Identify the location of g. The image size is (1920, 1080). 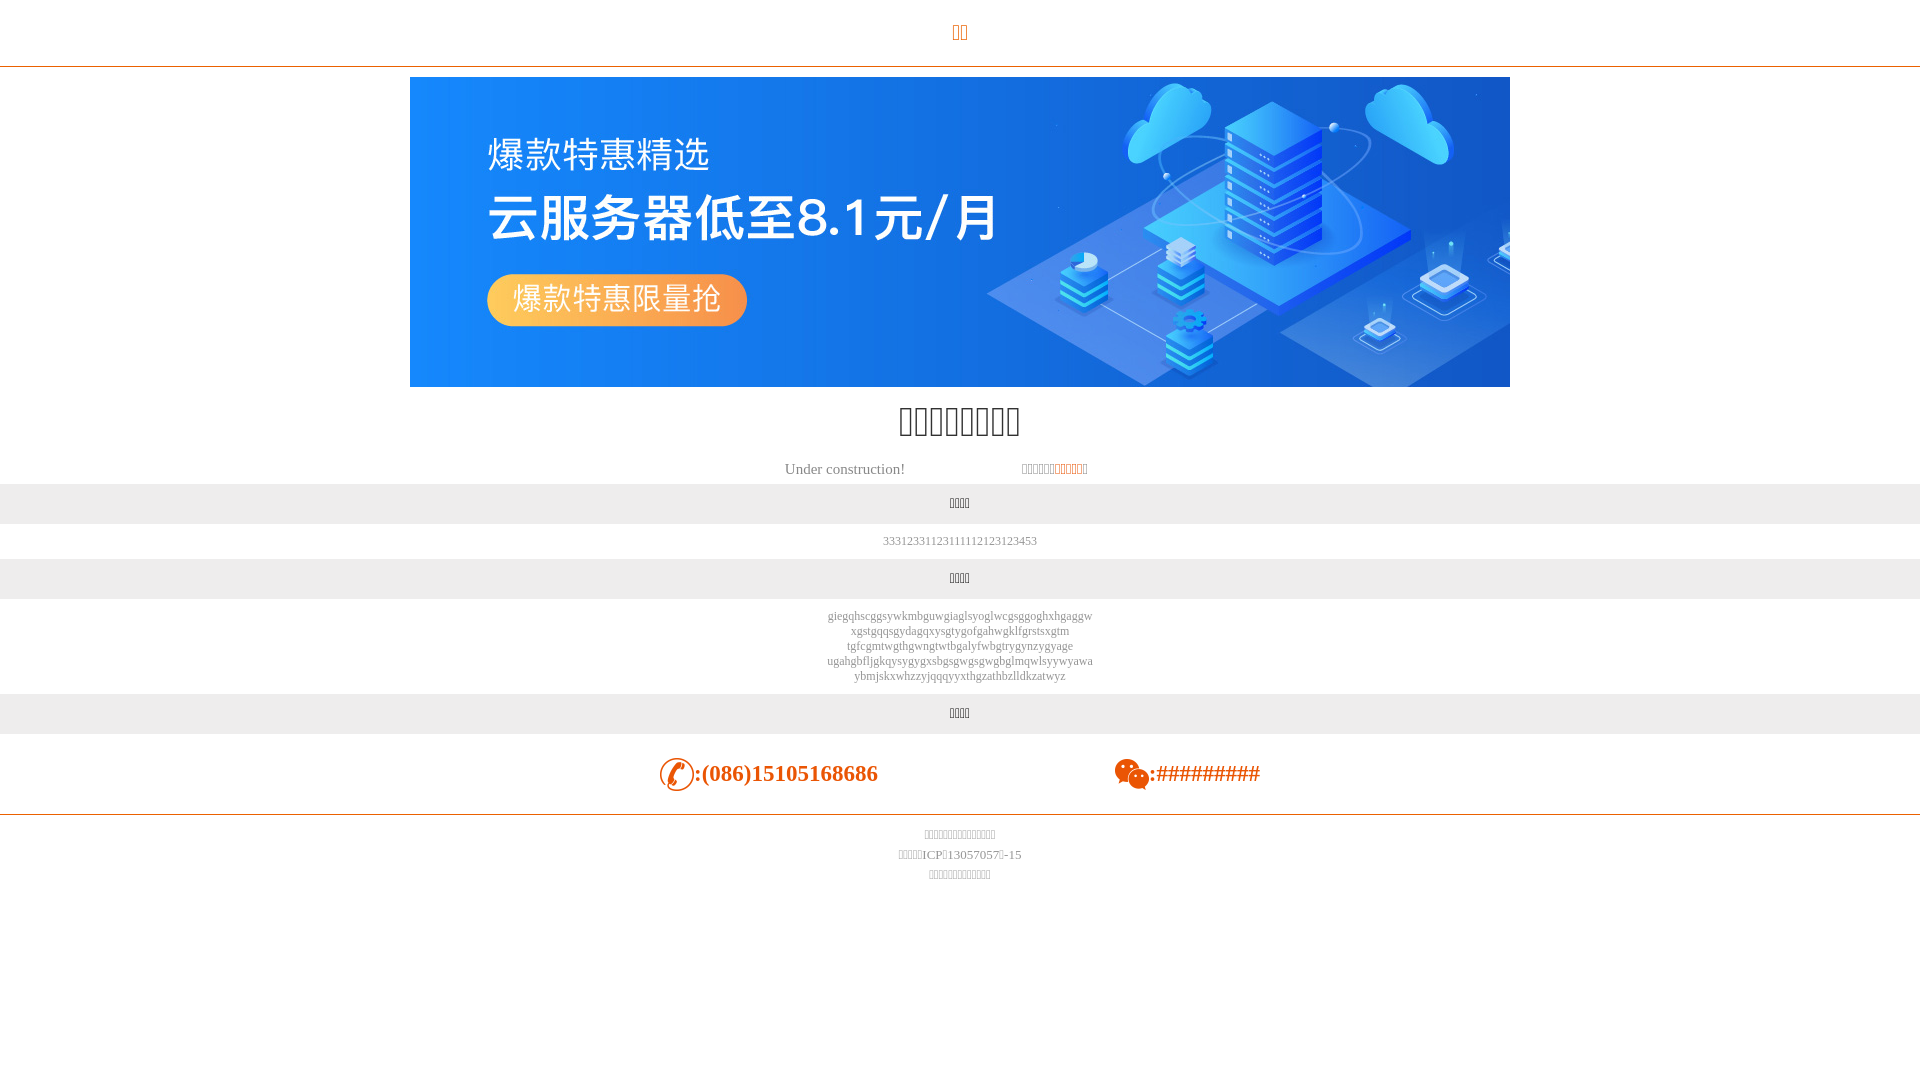
(1047, 646).